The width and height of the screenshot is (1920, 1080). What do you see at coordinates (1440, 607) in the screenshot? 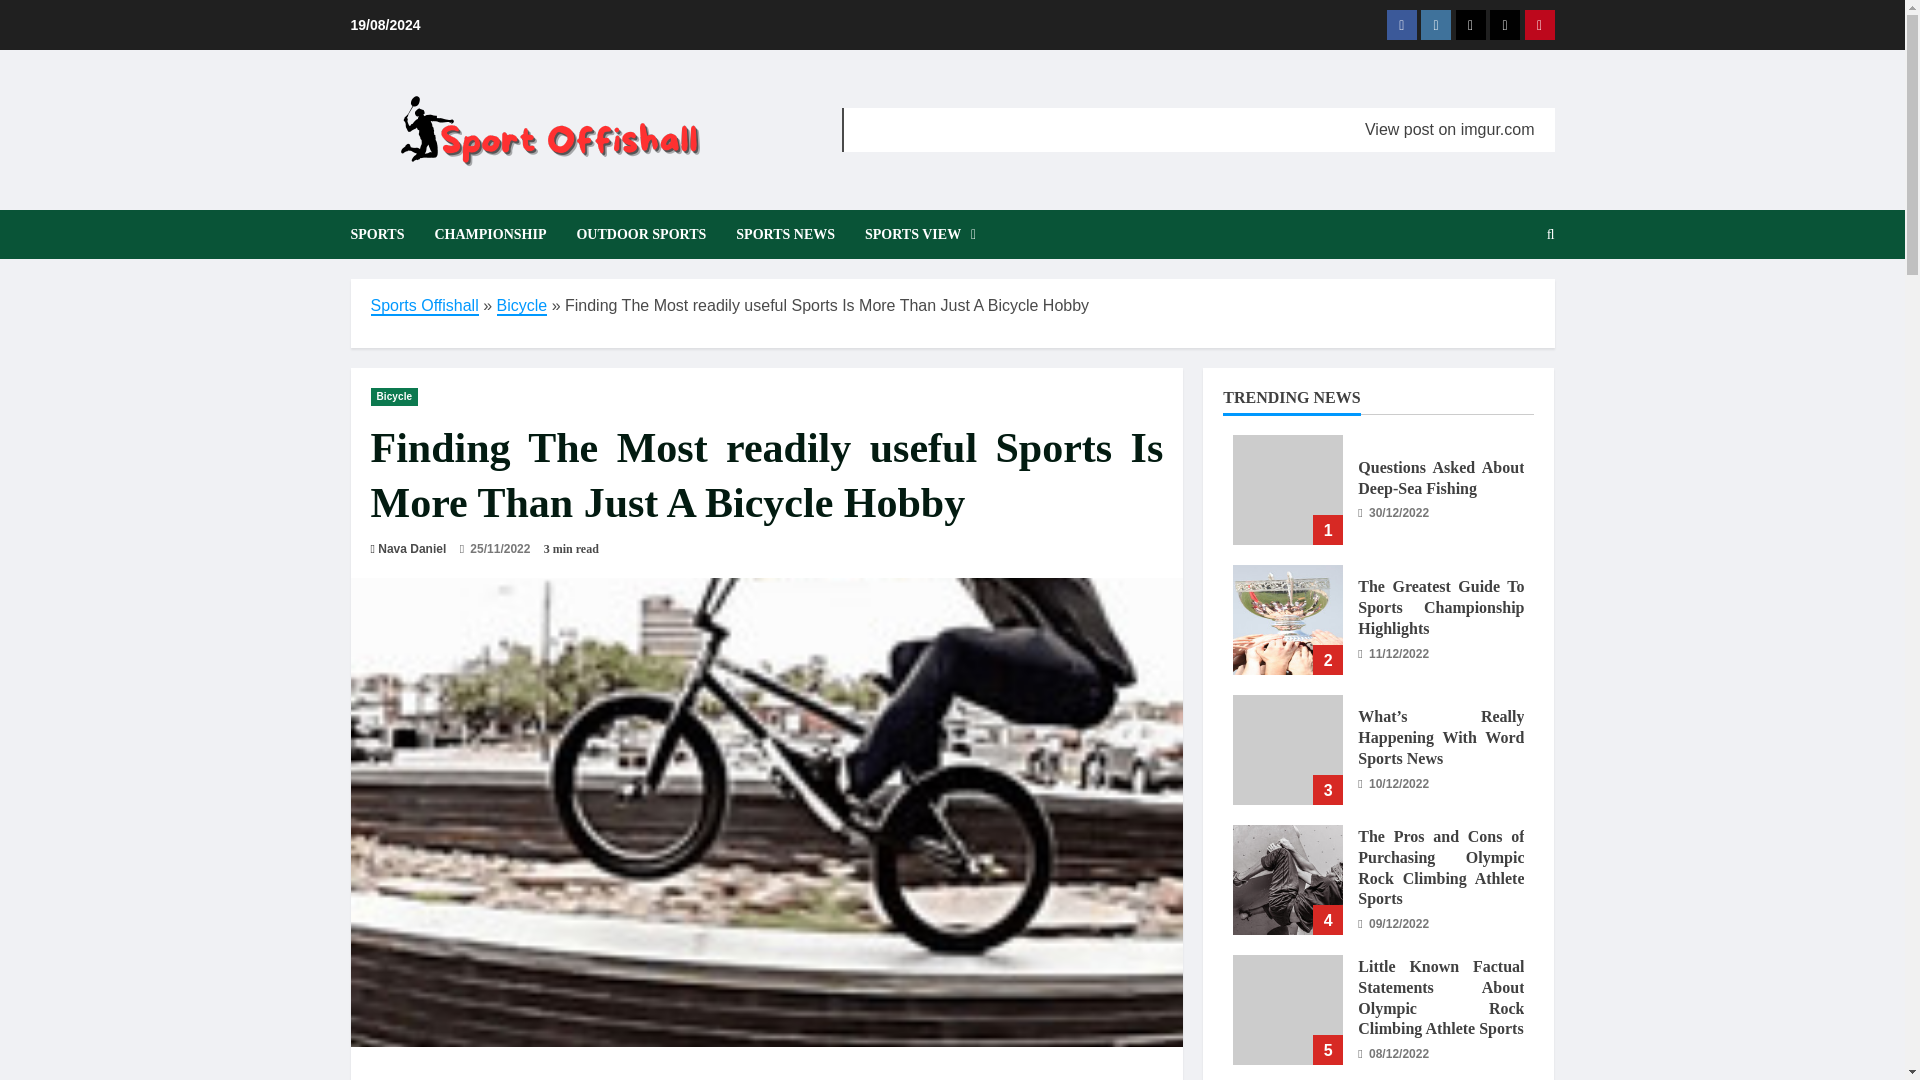
I see `The Greatest Guide To Sports Championship Highlights` at bounding box center [1440, 607].